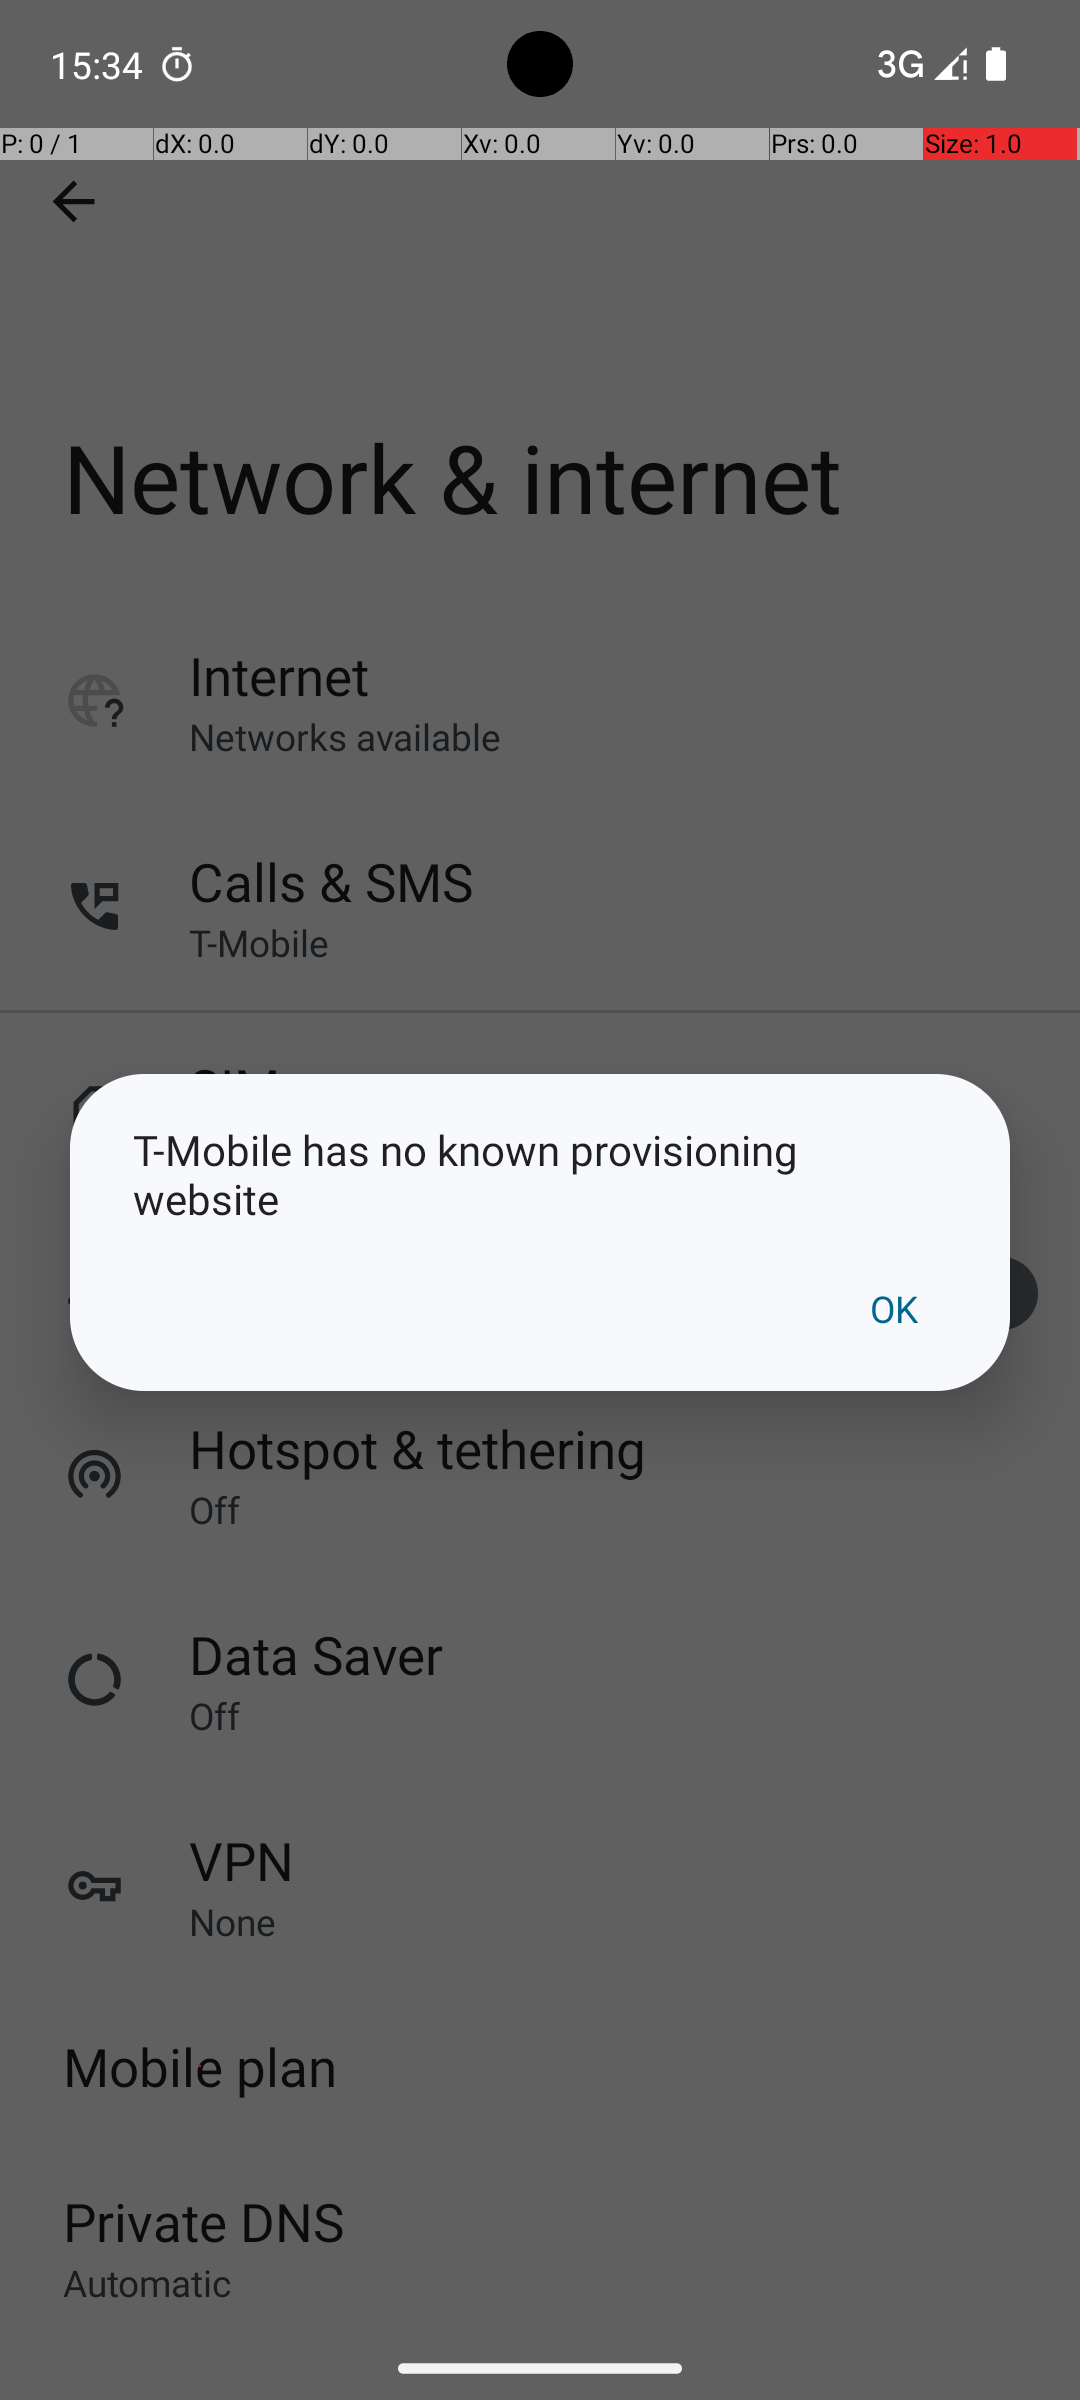 The width and height of the screenshot is (1080, 2400). Describe the element at coordinates (540, 1174) in the screenshot. I see `T-Mobile has no known provisioning website` at that location.